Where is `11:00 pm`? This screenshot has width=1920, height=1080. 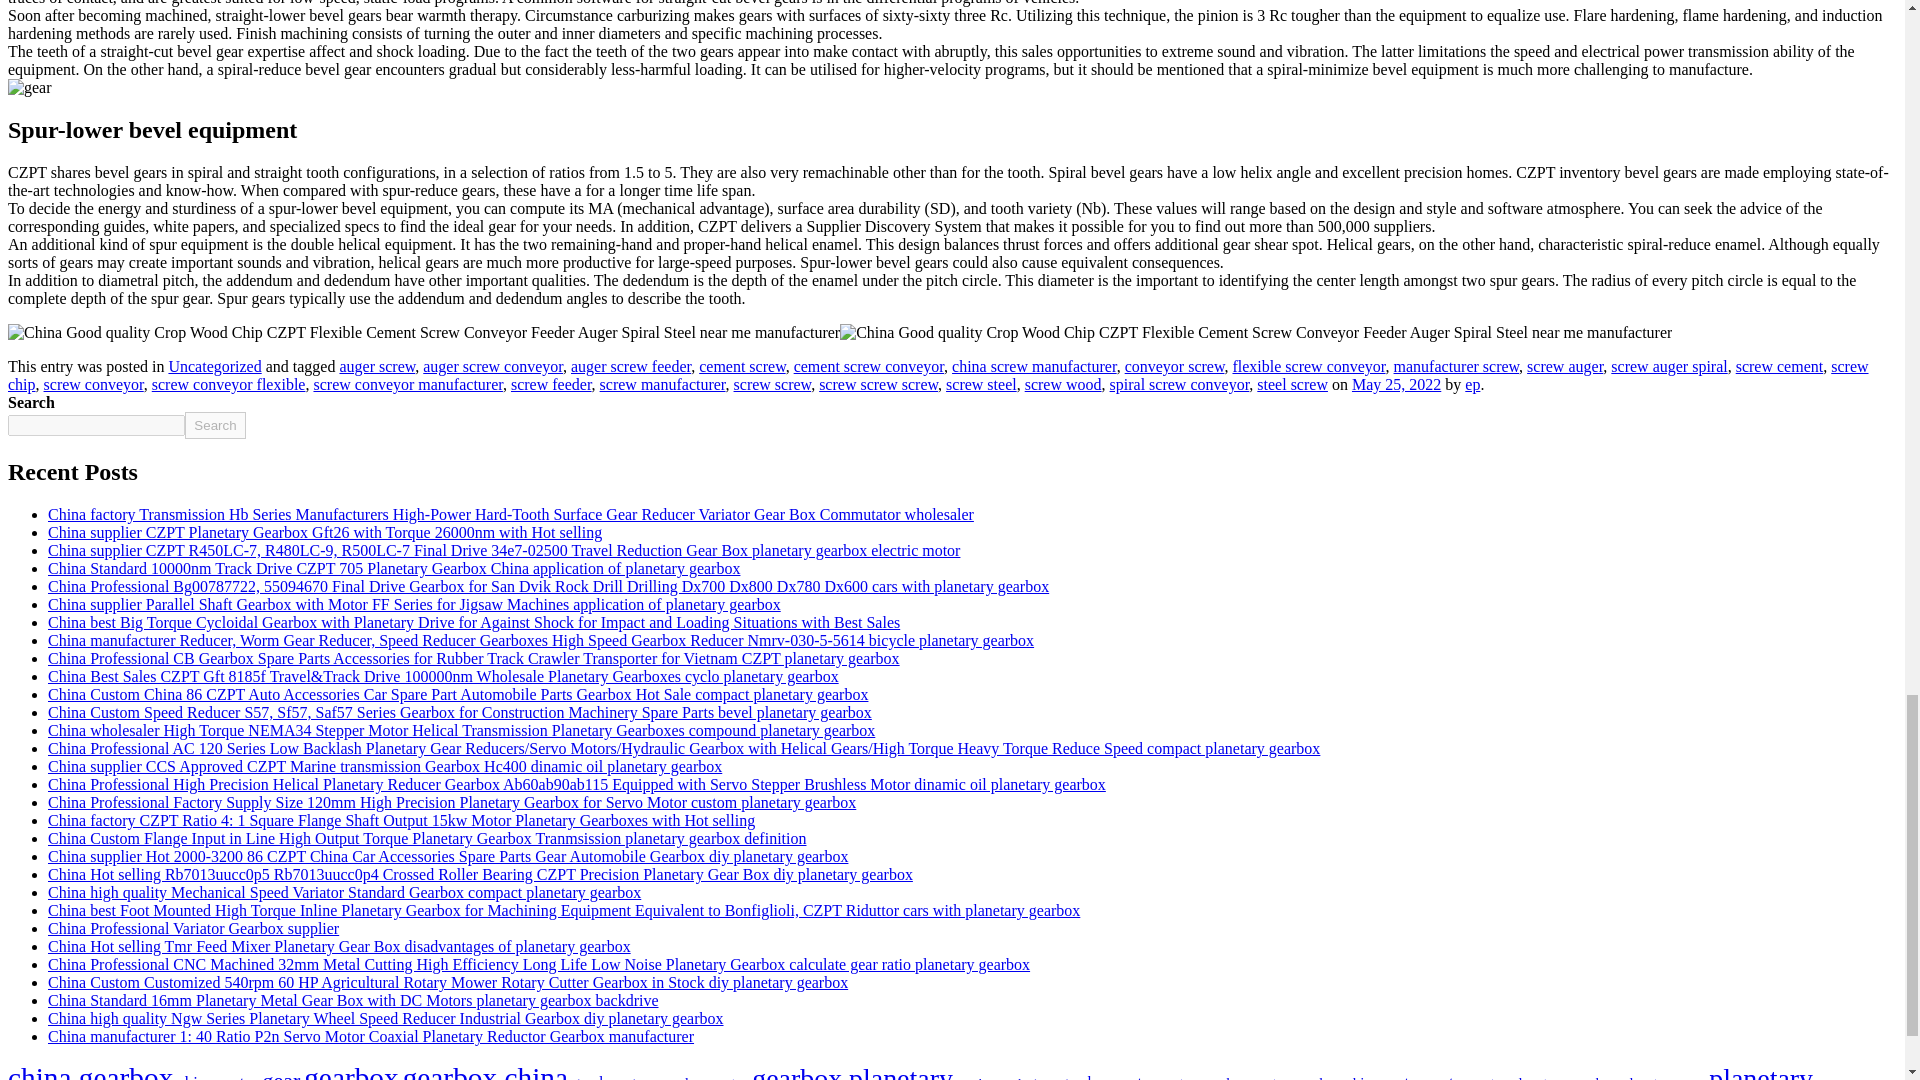
11:00 pm is located at coordinates (1396, 384).